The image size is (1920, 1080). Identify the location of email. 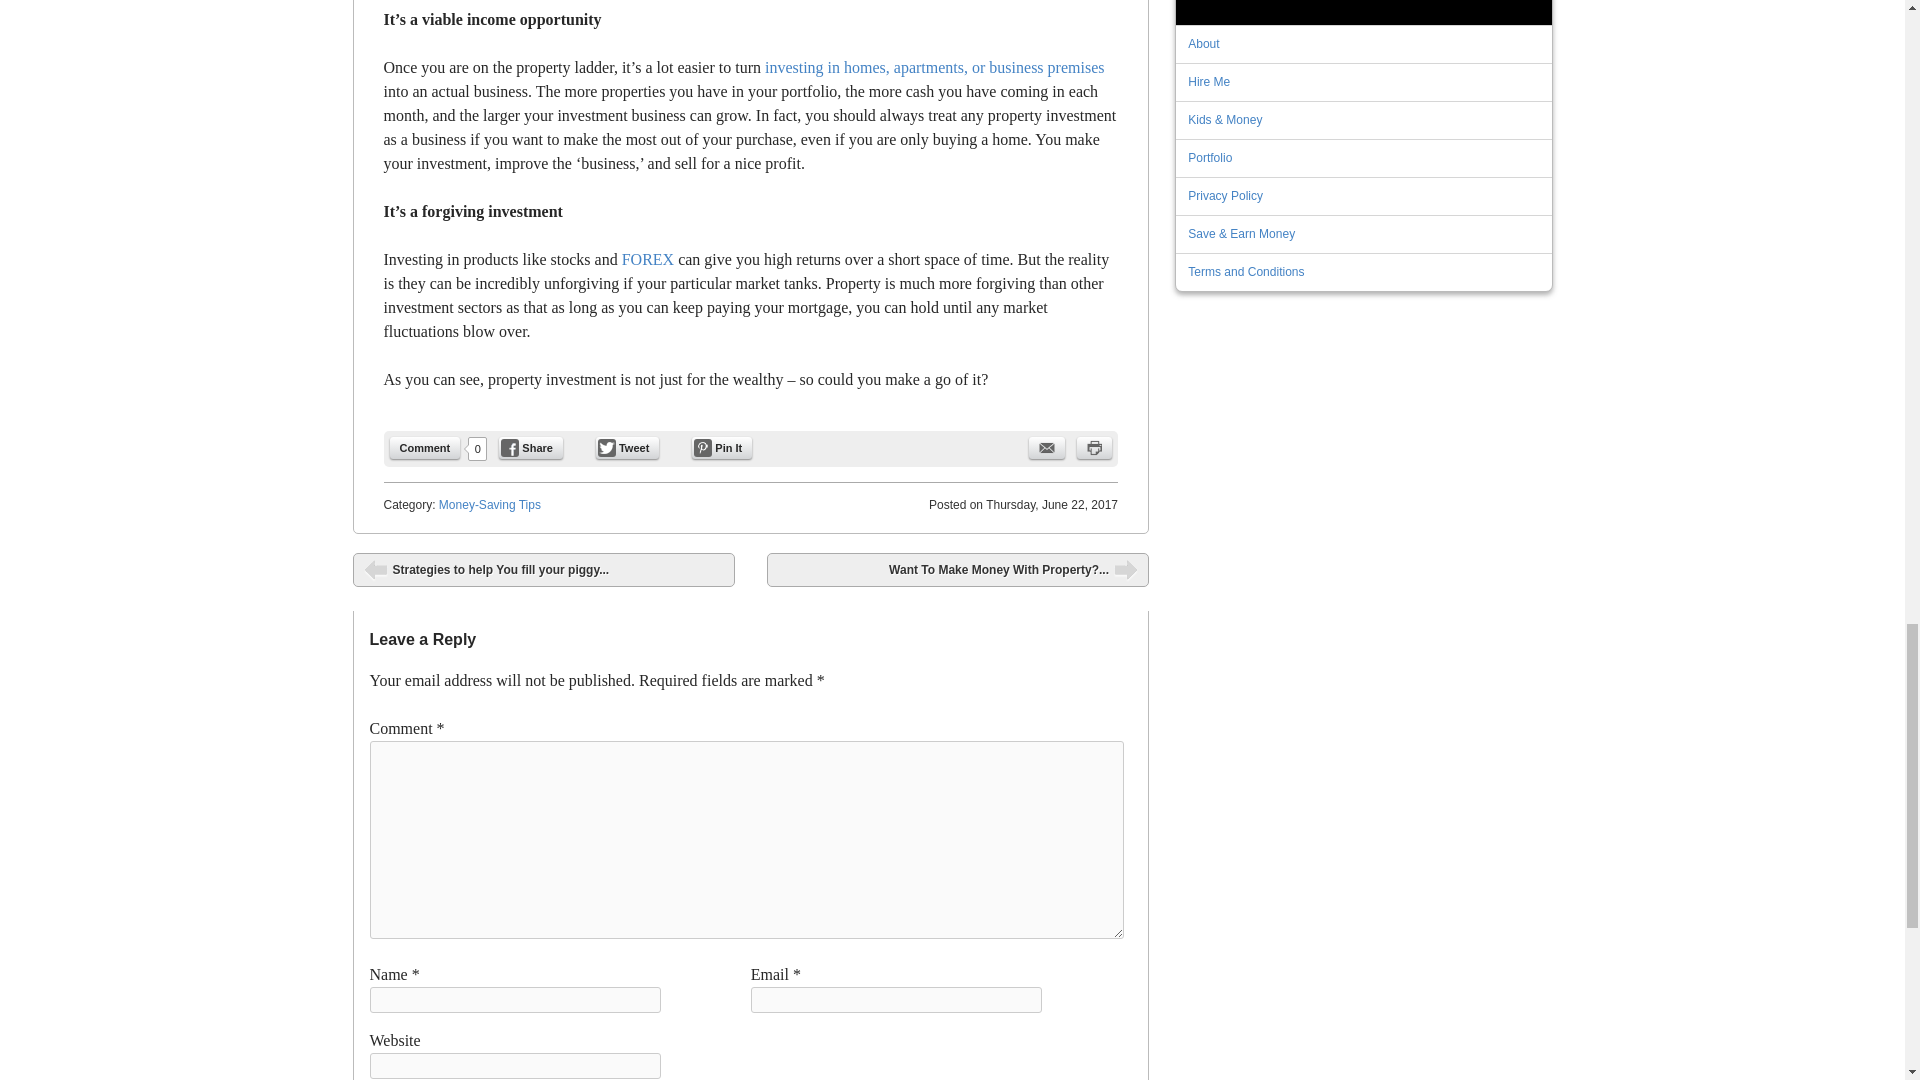
(1047, 448).